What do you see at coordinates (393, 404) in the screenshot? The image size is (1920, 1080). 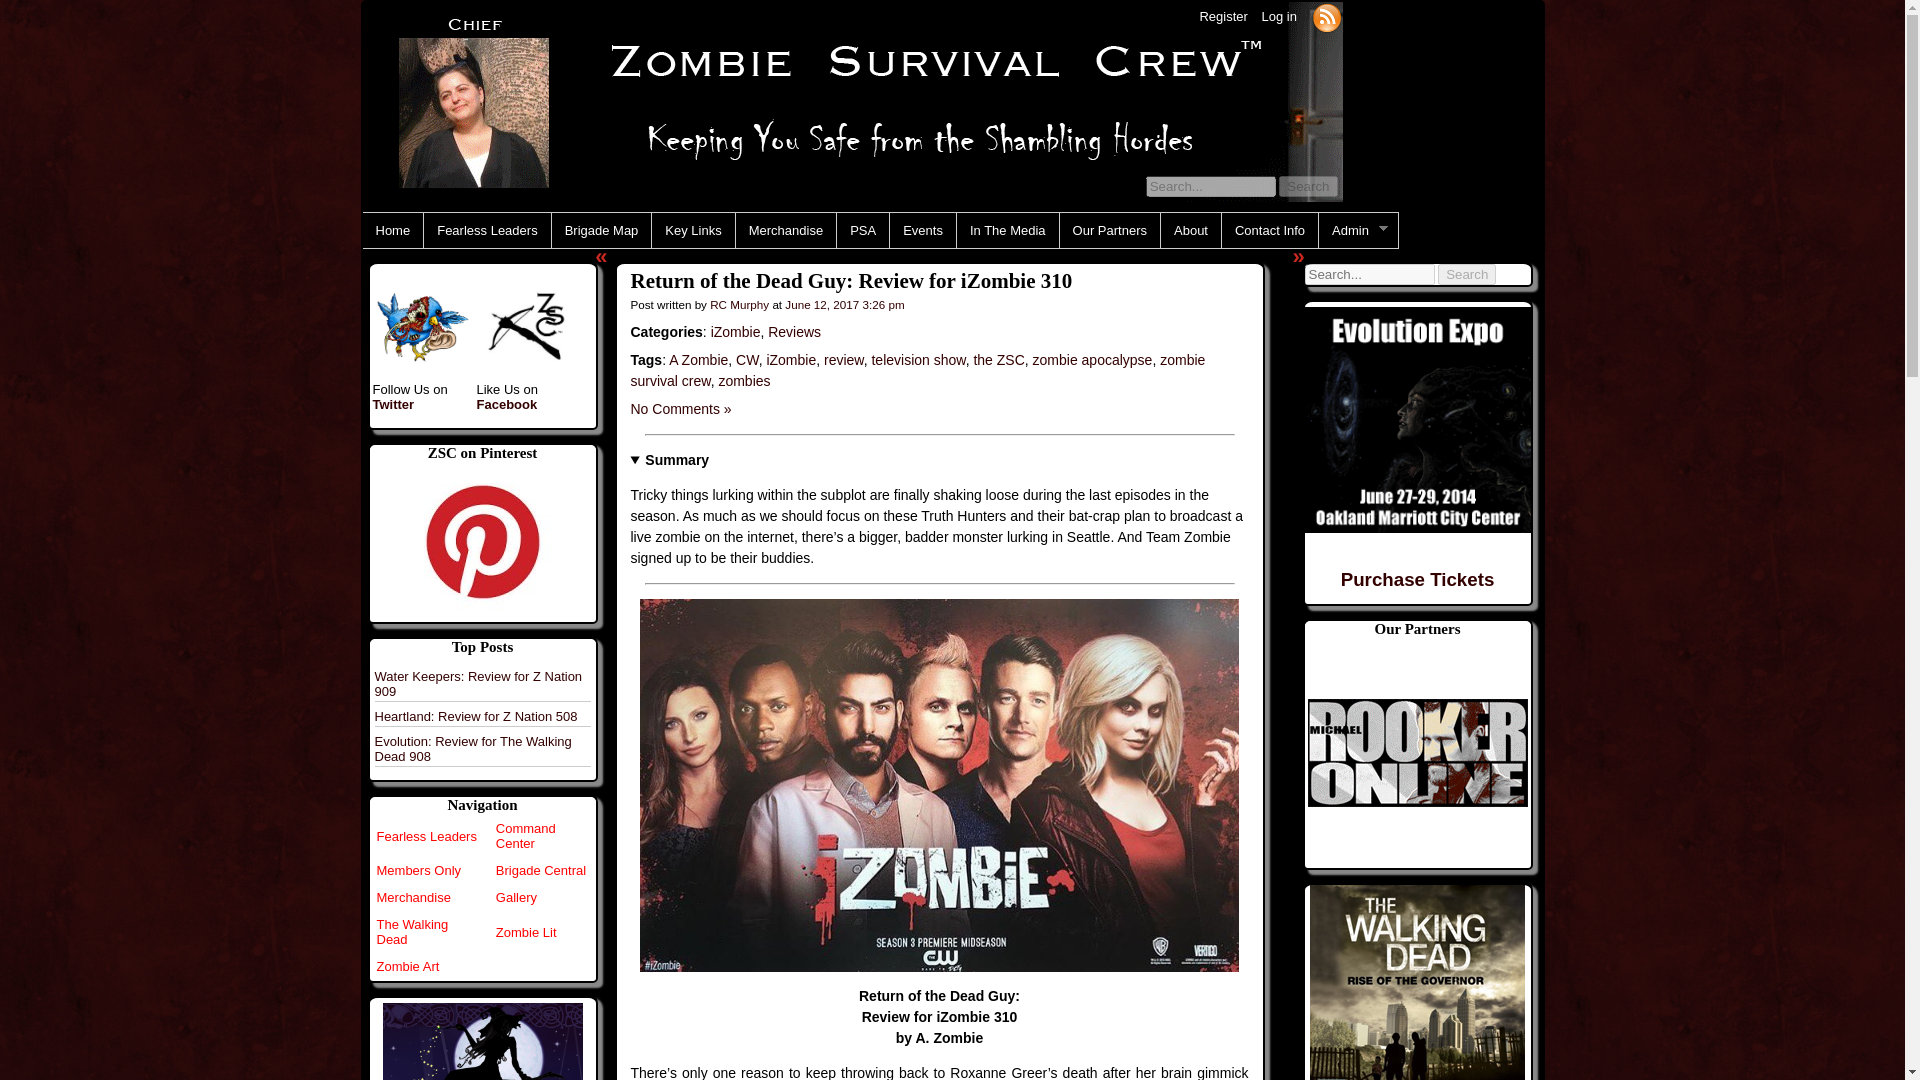 I see `Twitter` at bounding box center [393, 404].